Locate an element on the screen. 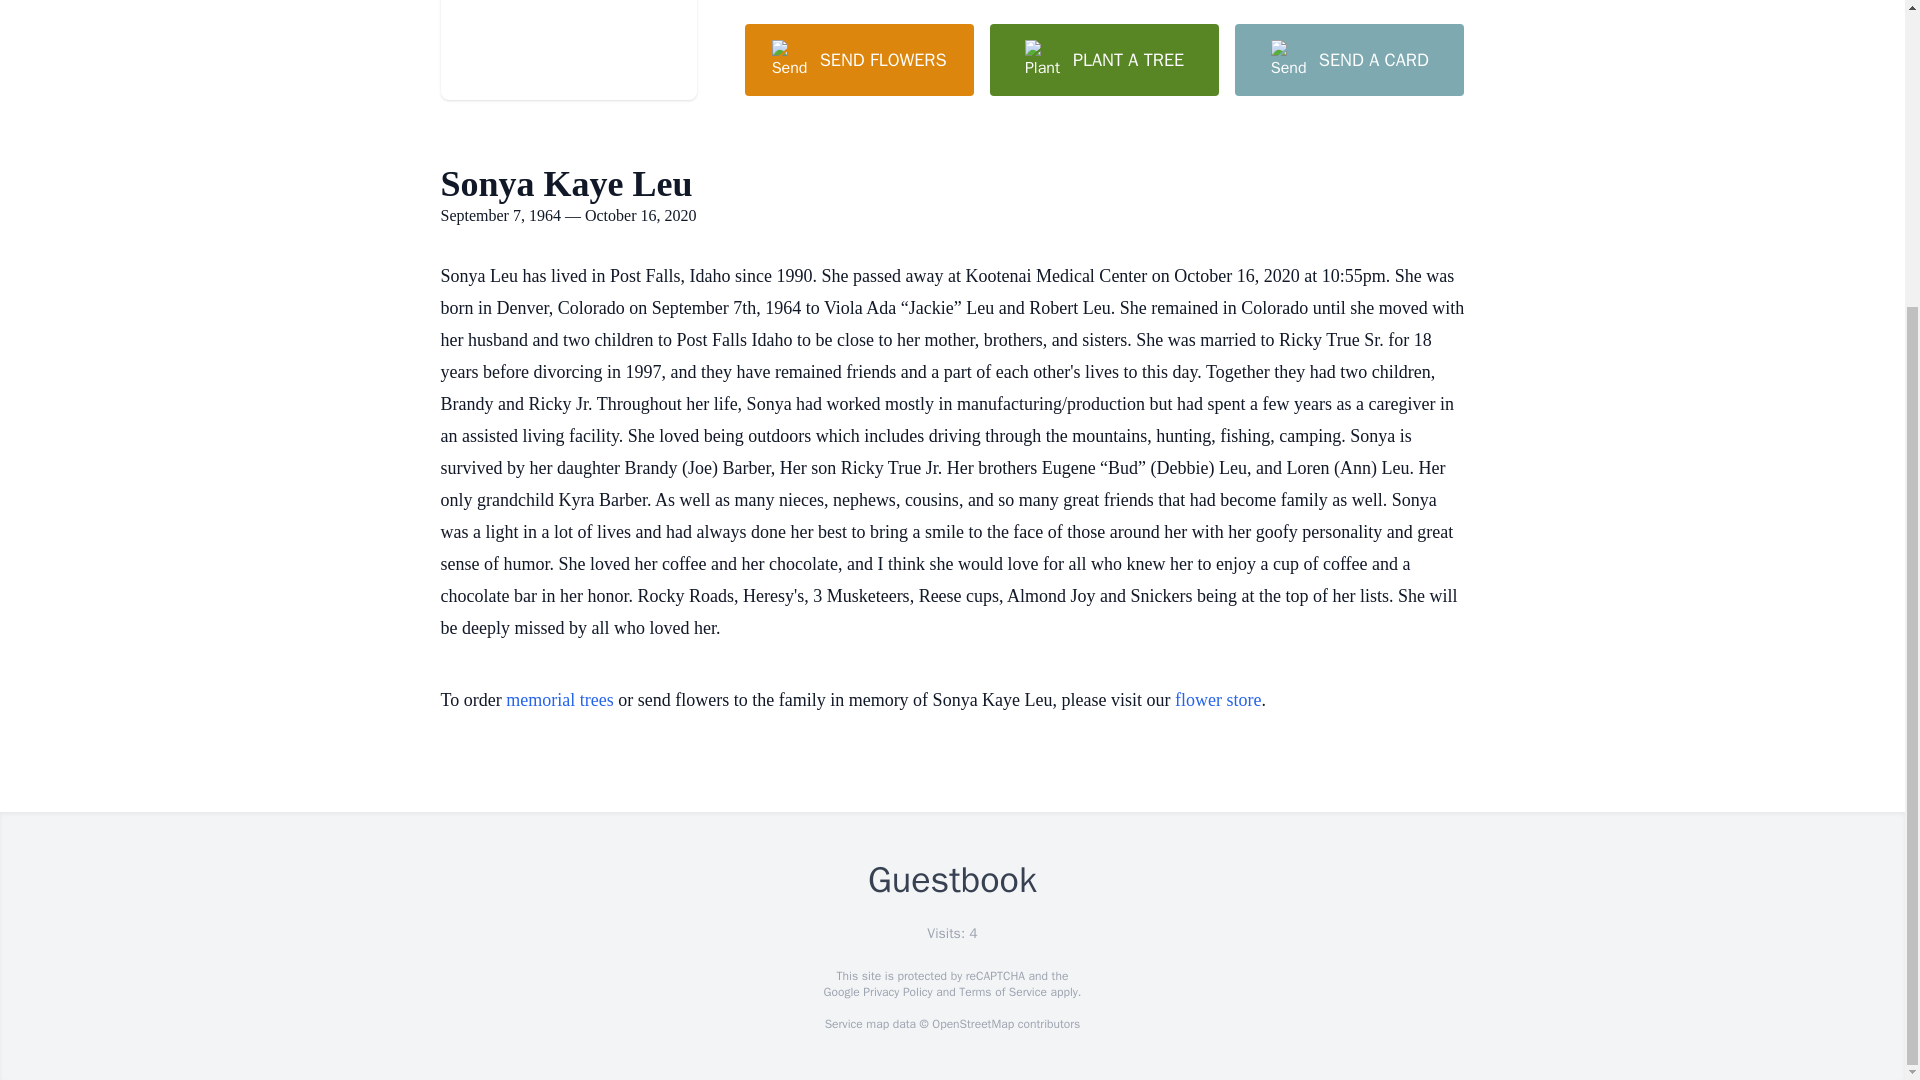 The width and height of the screenshot is (1920, 1080). SEND A CARD is located at coordinates (1348, 60).